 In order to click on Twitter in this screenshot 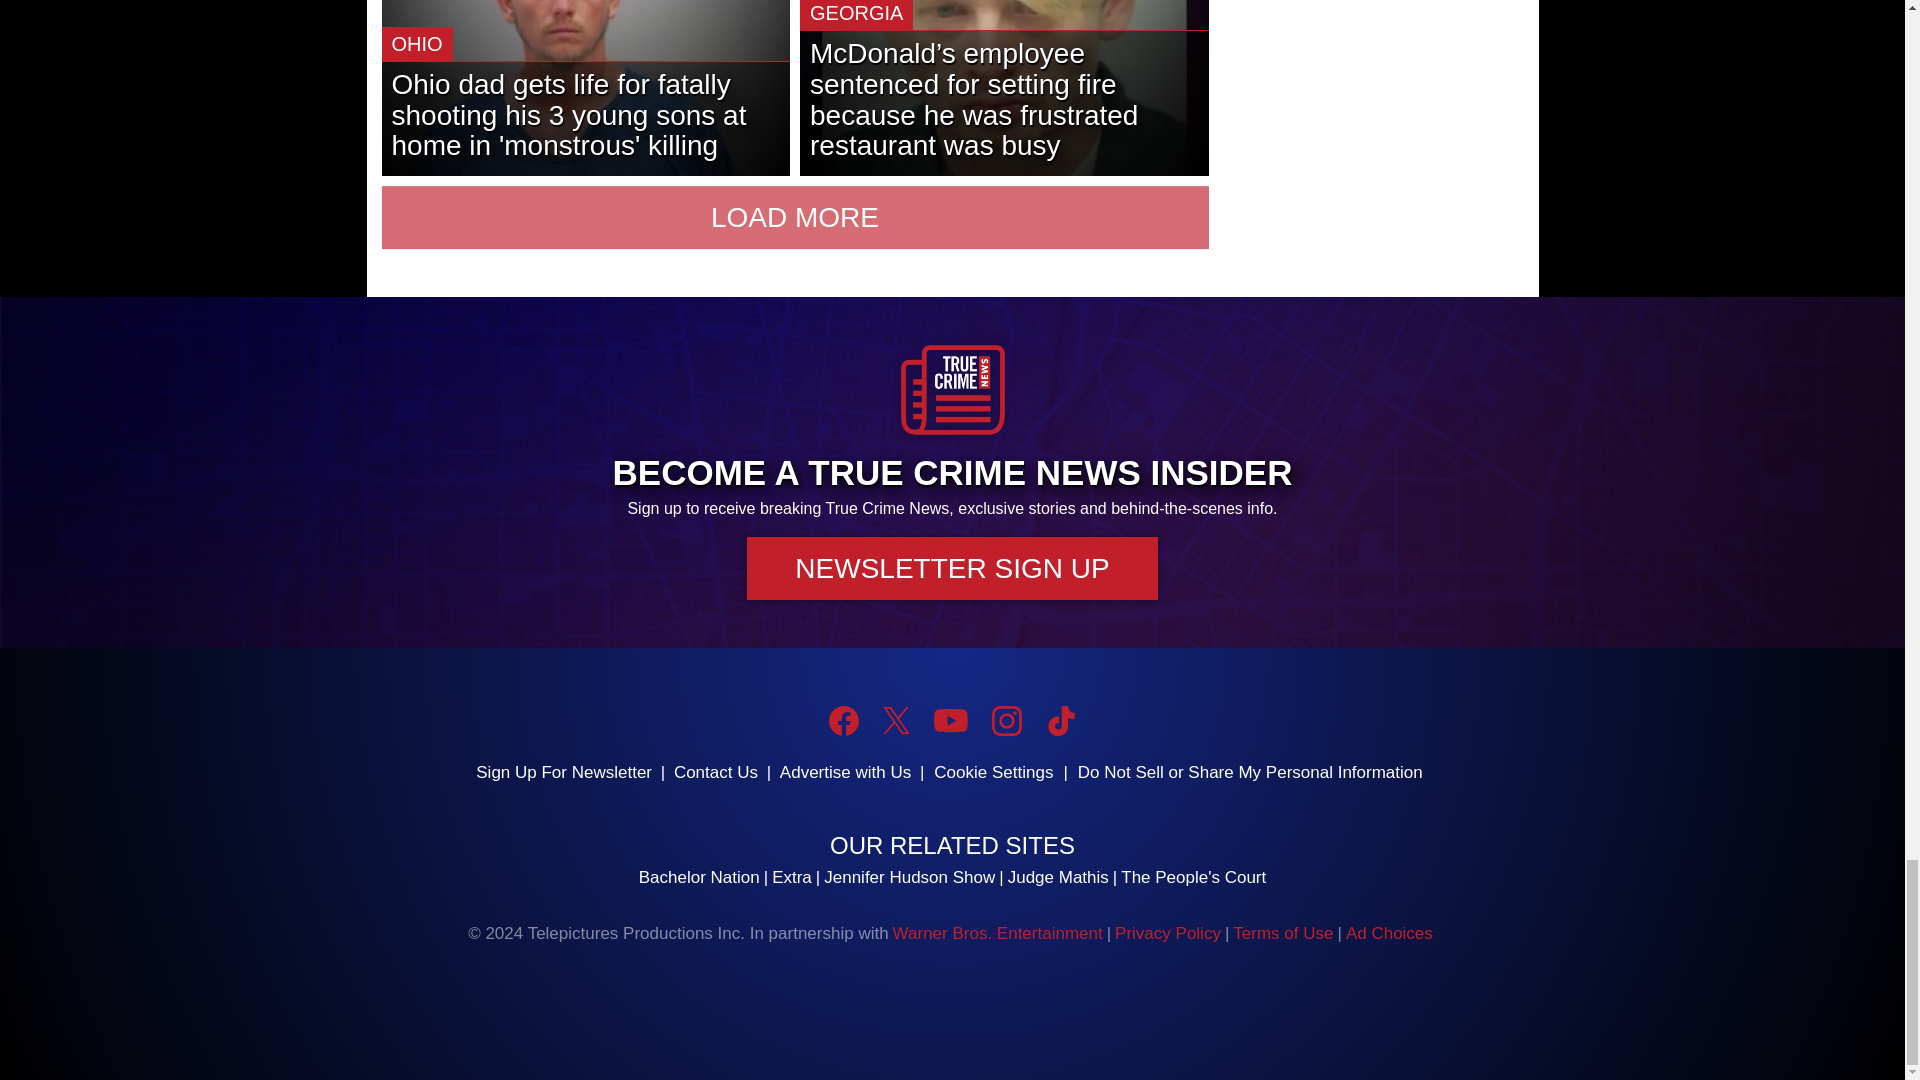, I will do `click(896, 720)`.